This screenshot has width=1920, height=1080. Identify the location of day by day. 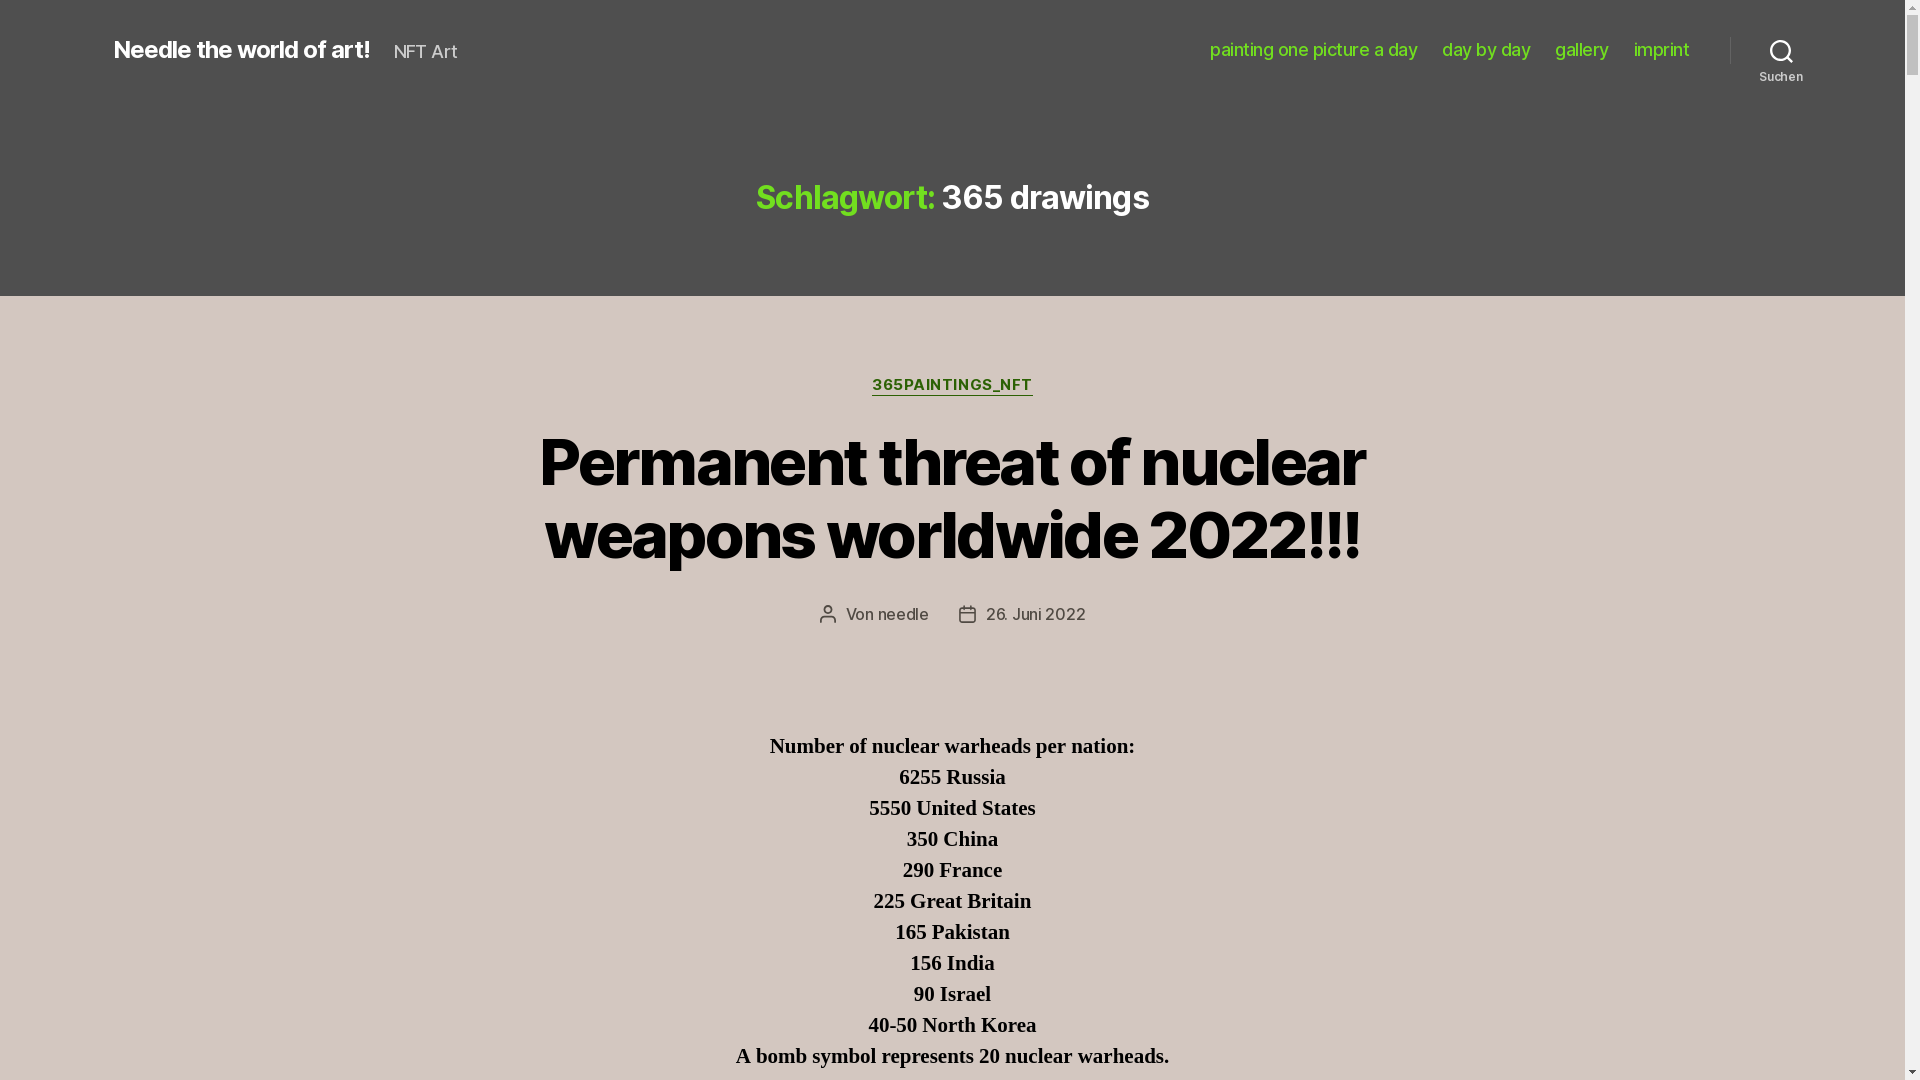
(1486, 50).